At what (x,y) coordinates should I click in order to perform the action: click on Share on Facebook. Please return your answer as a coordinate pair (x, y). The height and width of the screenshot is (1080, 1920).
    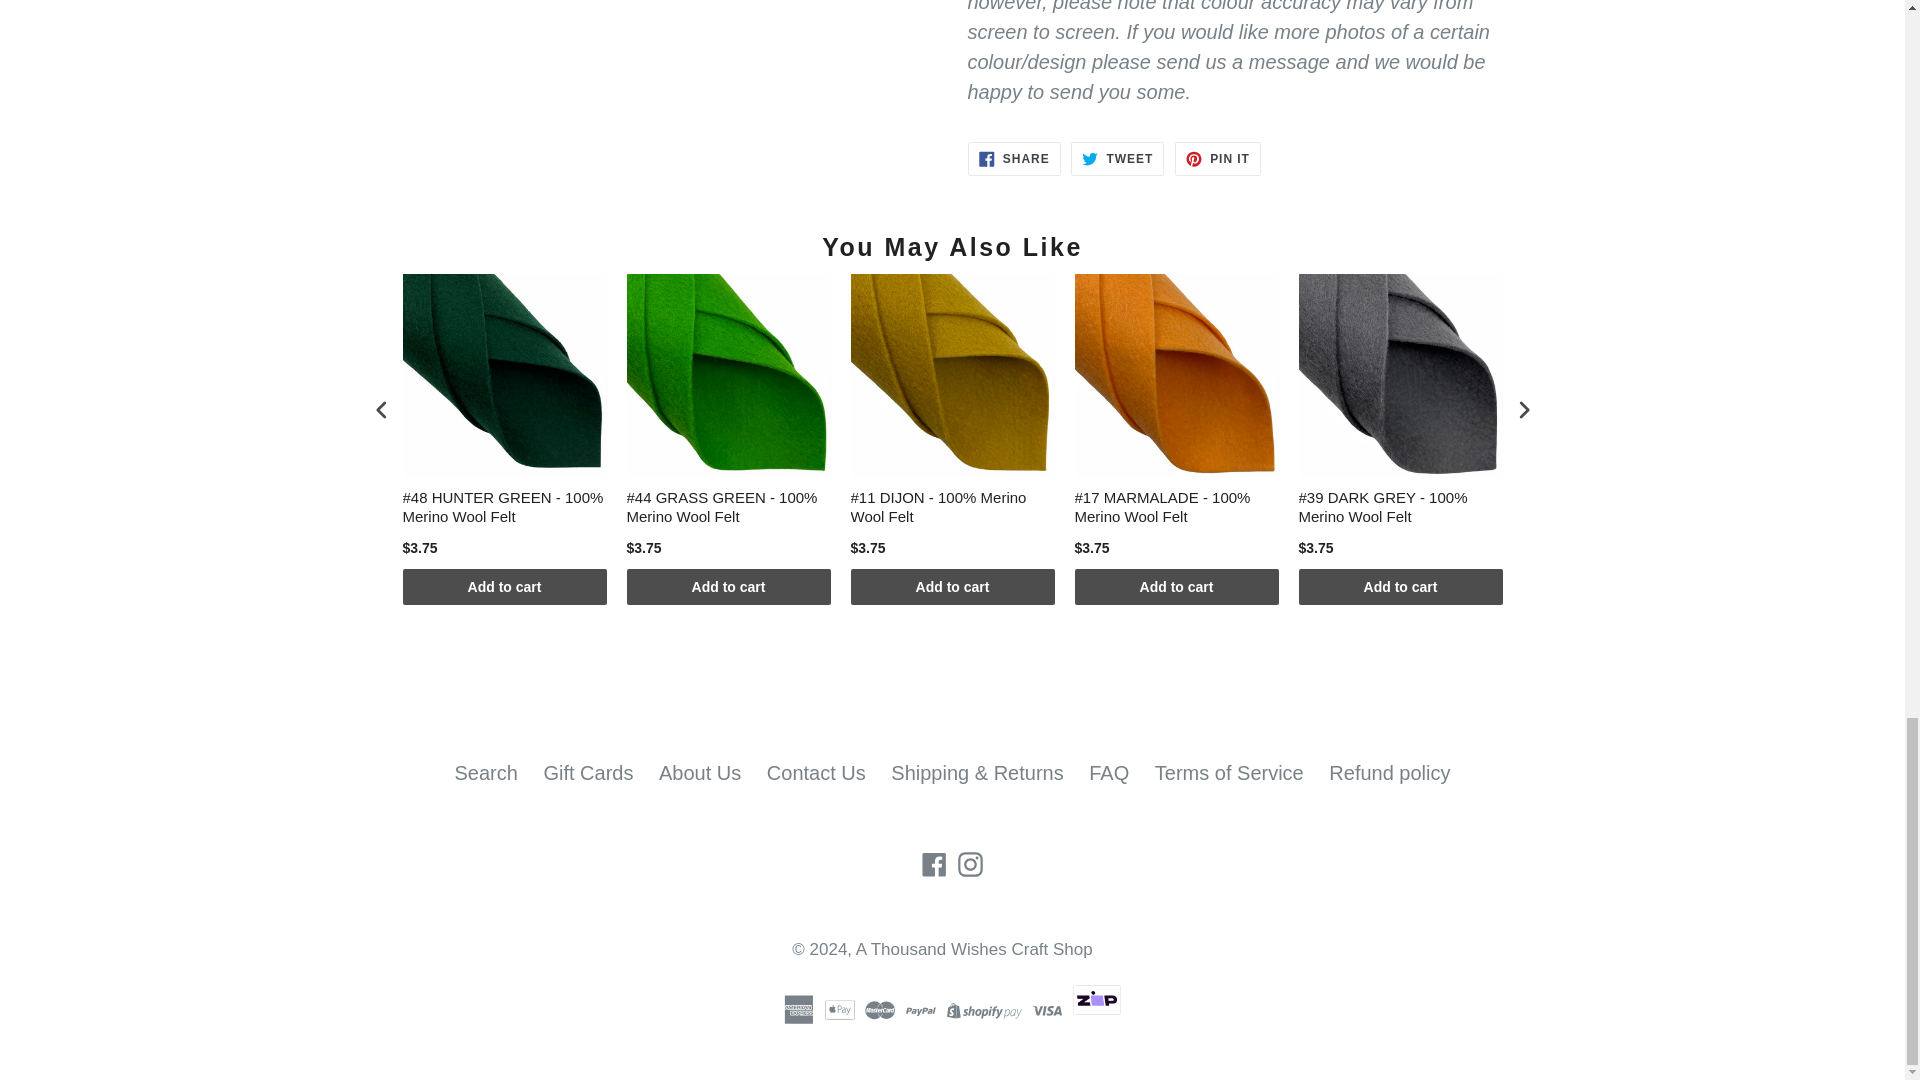
    Looking at the image, I should click on (1014, 158).